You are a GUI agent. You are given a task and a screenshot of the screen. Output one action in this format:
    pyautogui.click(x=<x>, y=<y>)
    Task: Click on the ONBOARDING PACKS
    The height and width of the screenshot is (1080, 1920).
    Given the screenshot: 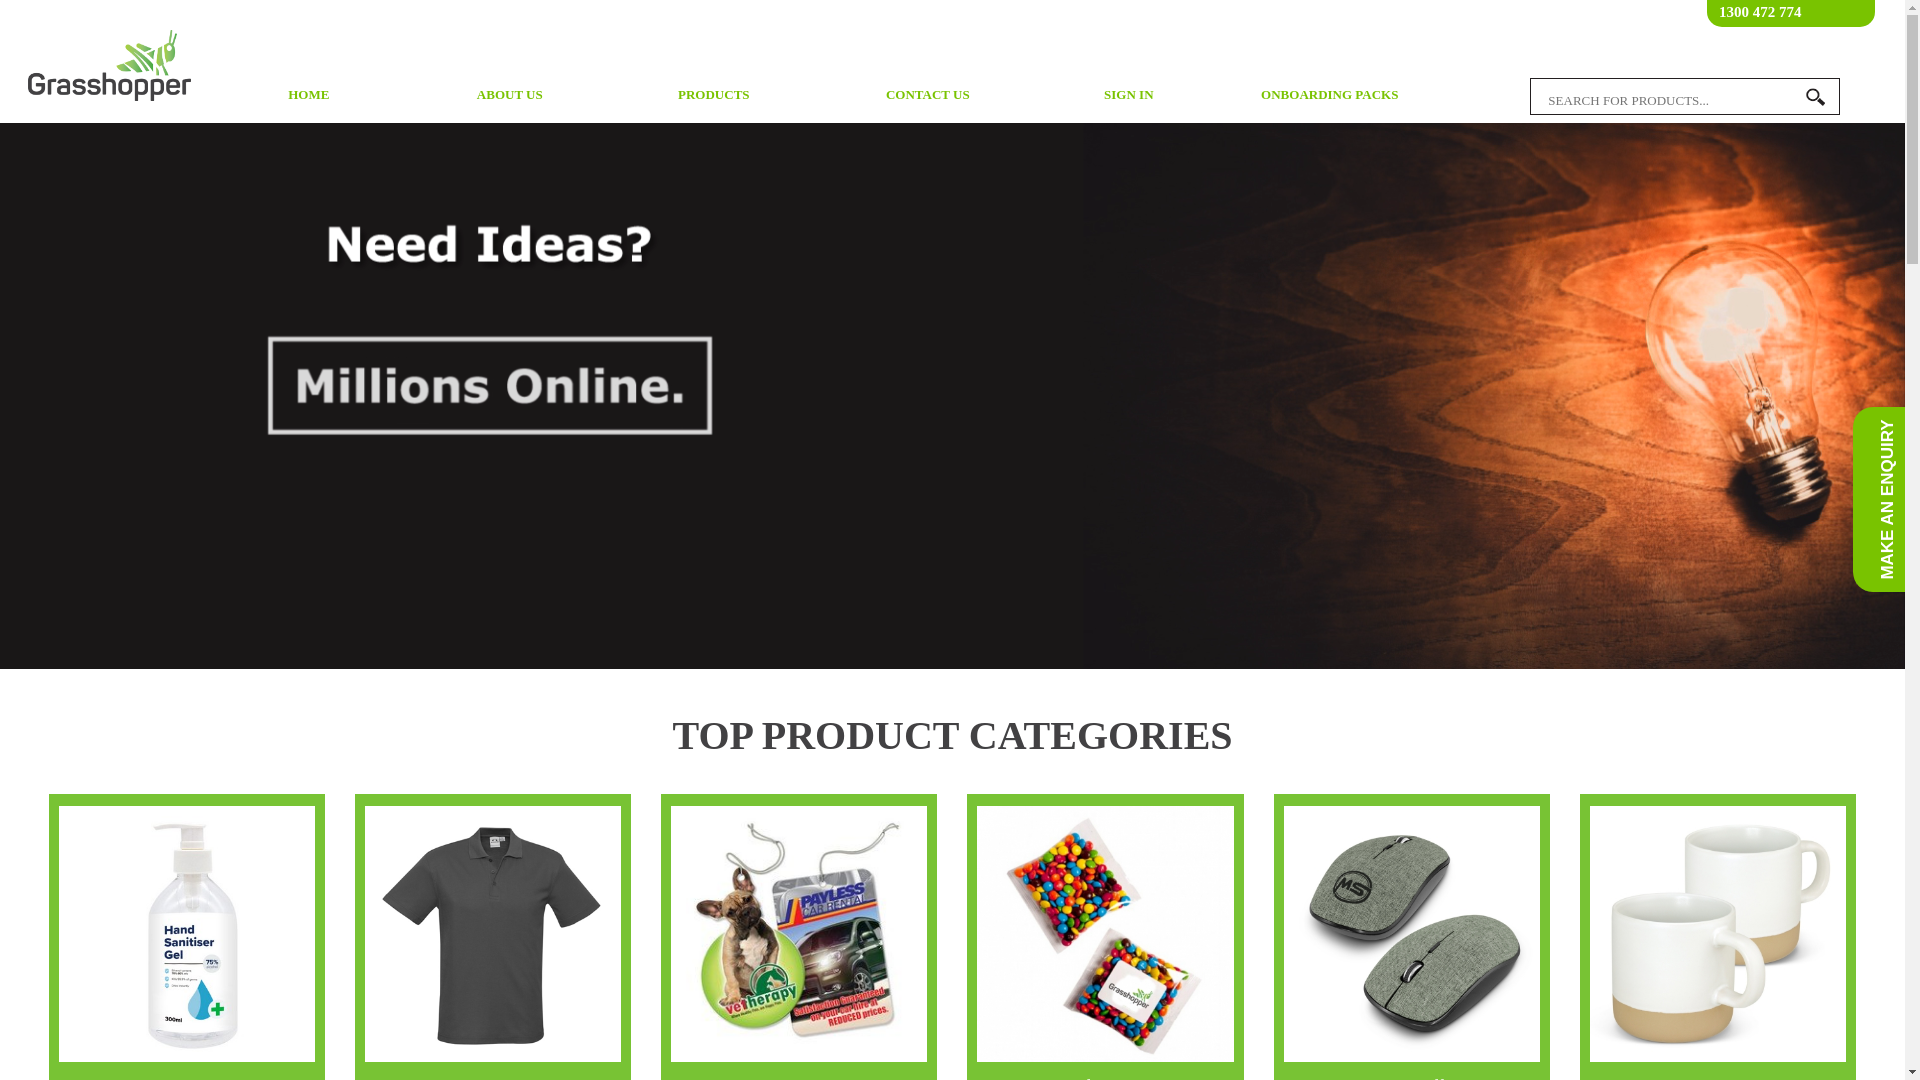 What is the action you would take?
    pyautogui.click(x=1330, y=95)
    